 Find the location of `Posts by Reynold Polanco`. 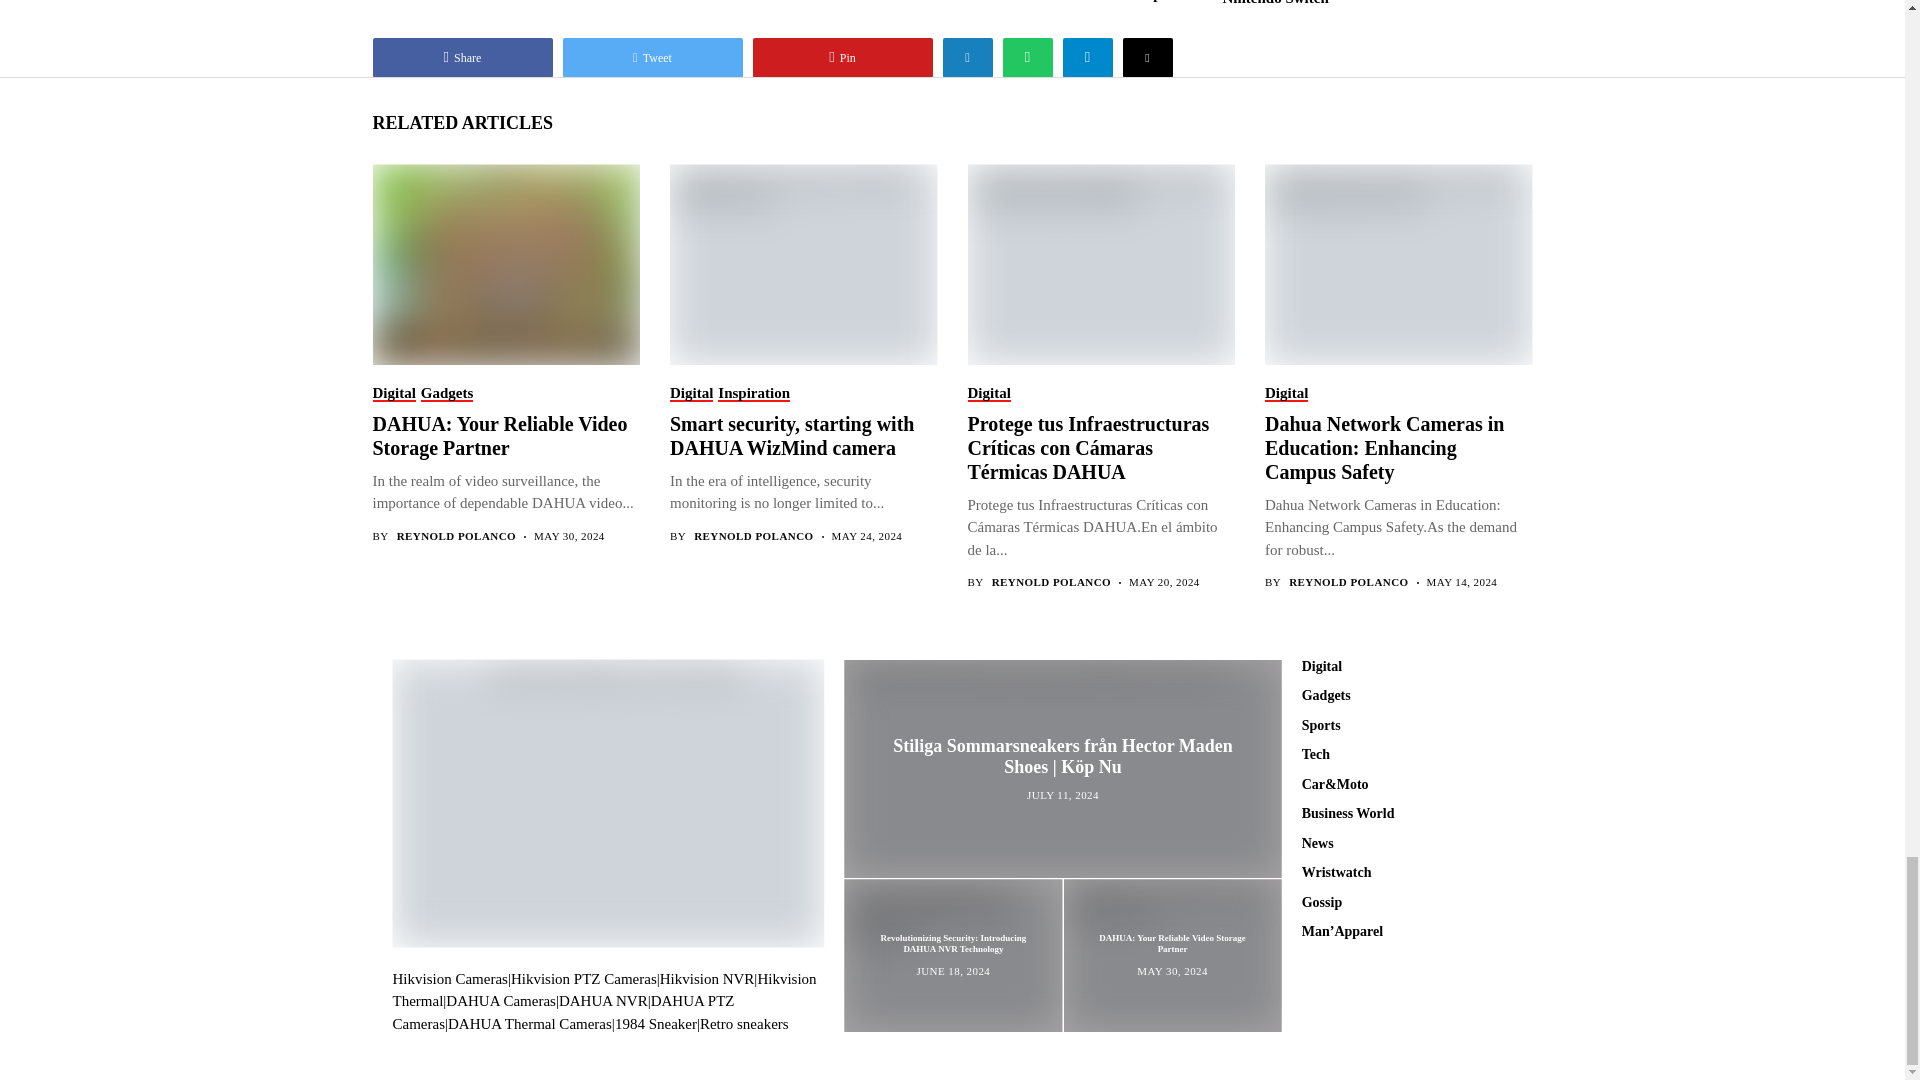

Posts by Reynold Polanco is located at coordinates (752, 536).